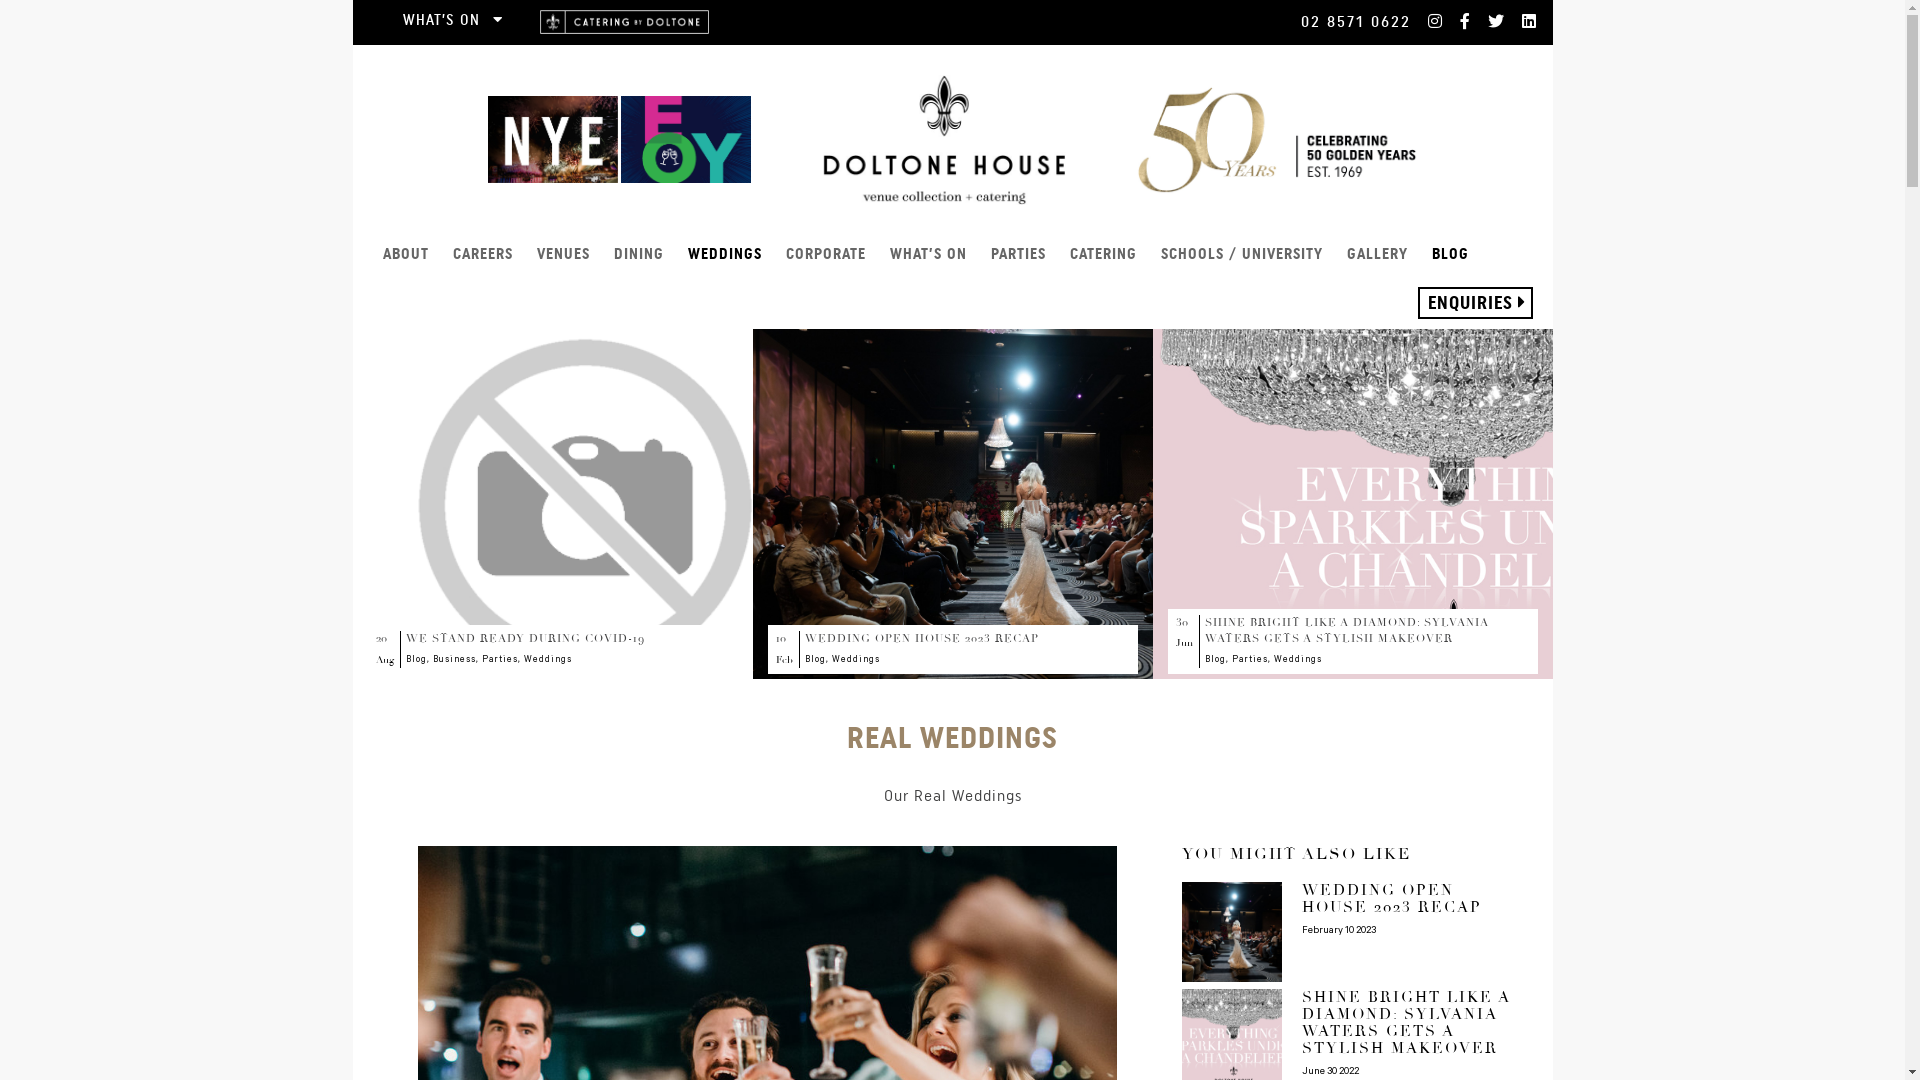 Image resolution: width=1920 pixels, height=1080 pixels. Describe the element at coordinates (1412, 909) in the screenshot. I see `WEDDING OPEN HOUSE 2023 RECAP` at that location.